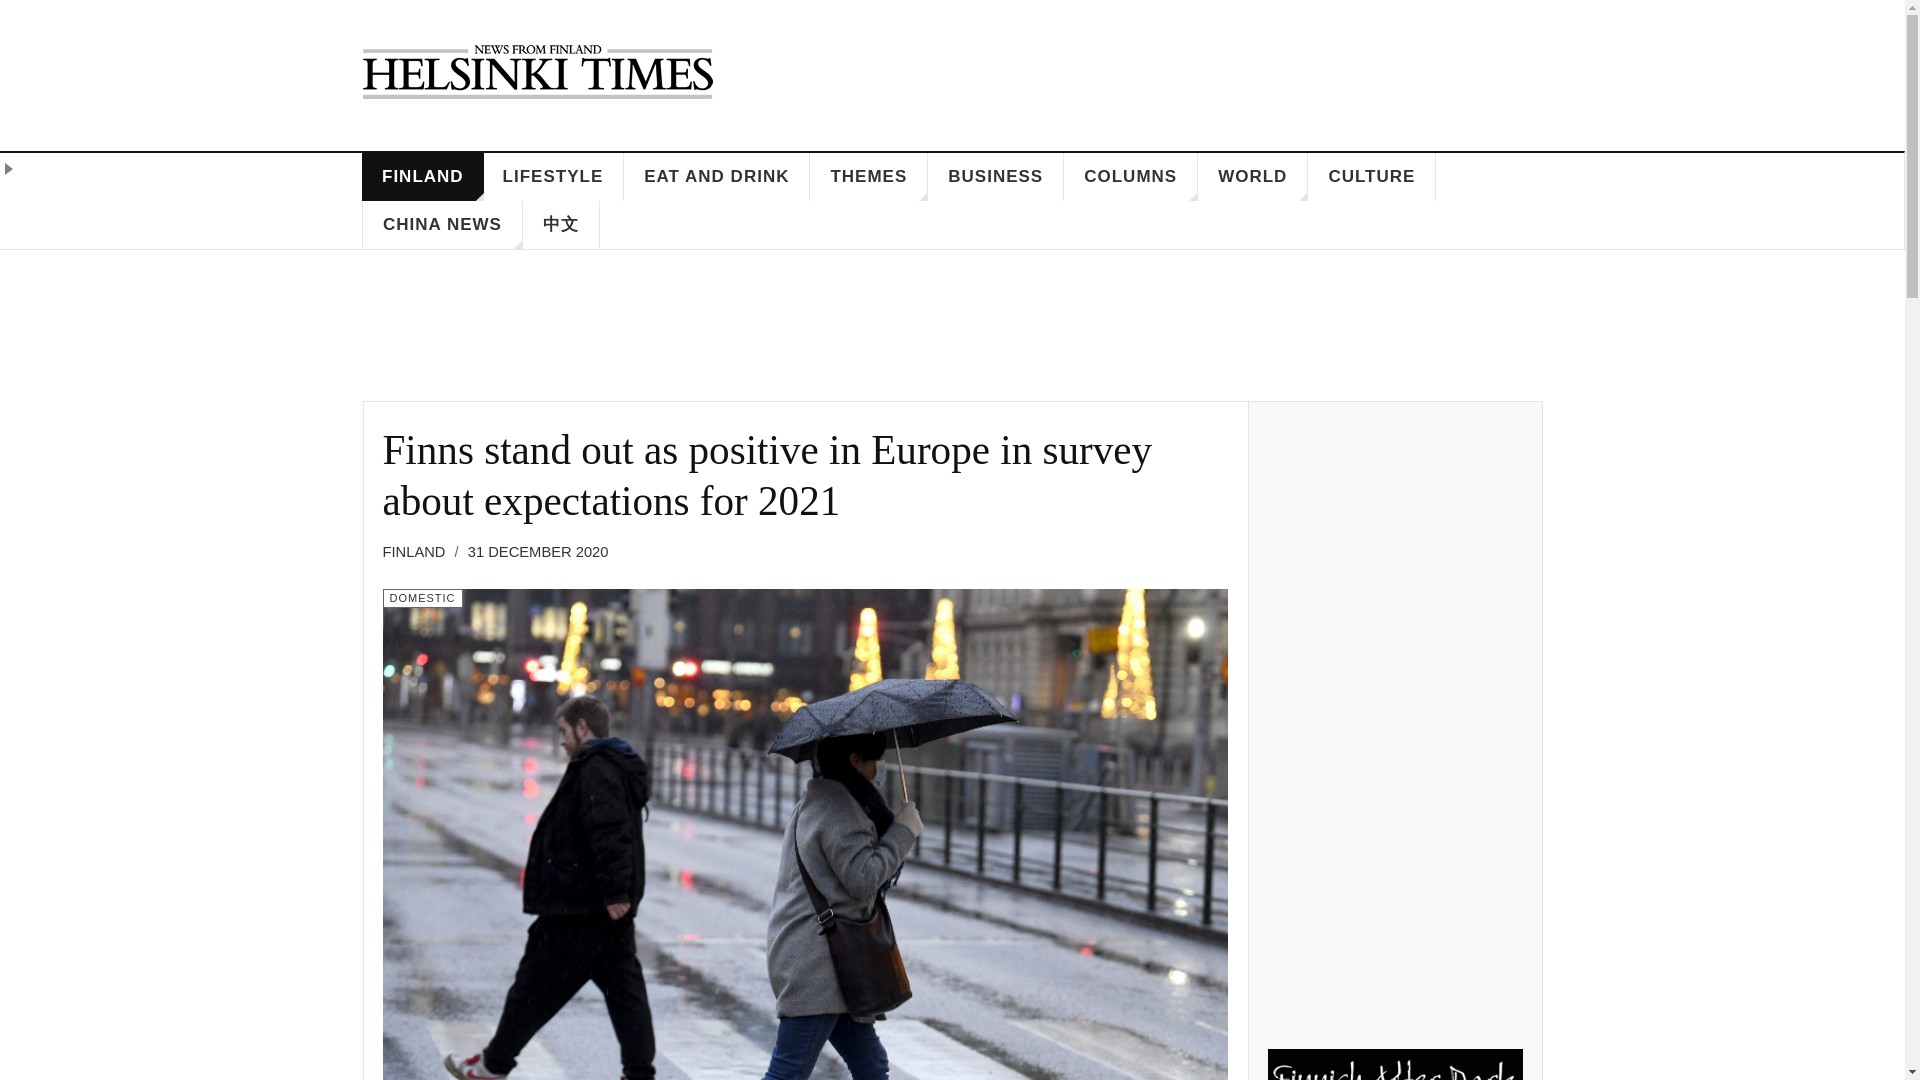  Describe the element at coordinates (537, 71) in the screenshot. I see `HelsinkiTimes` at that location.